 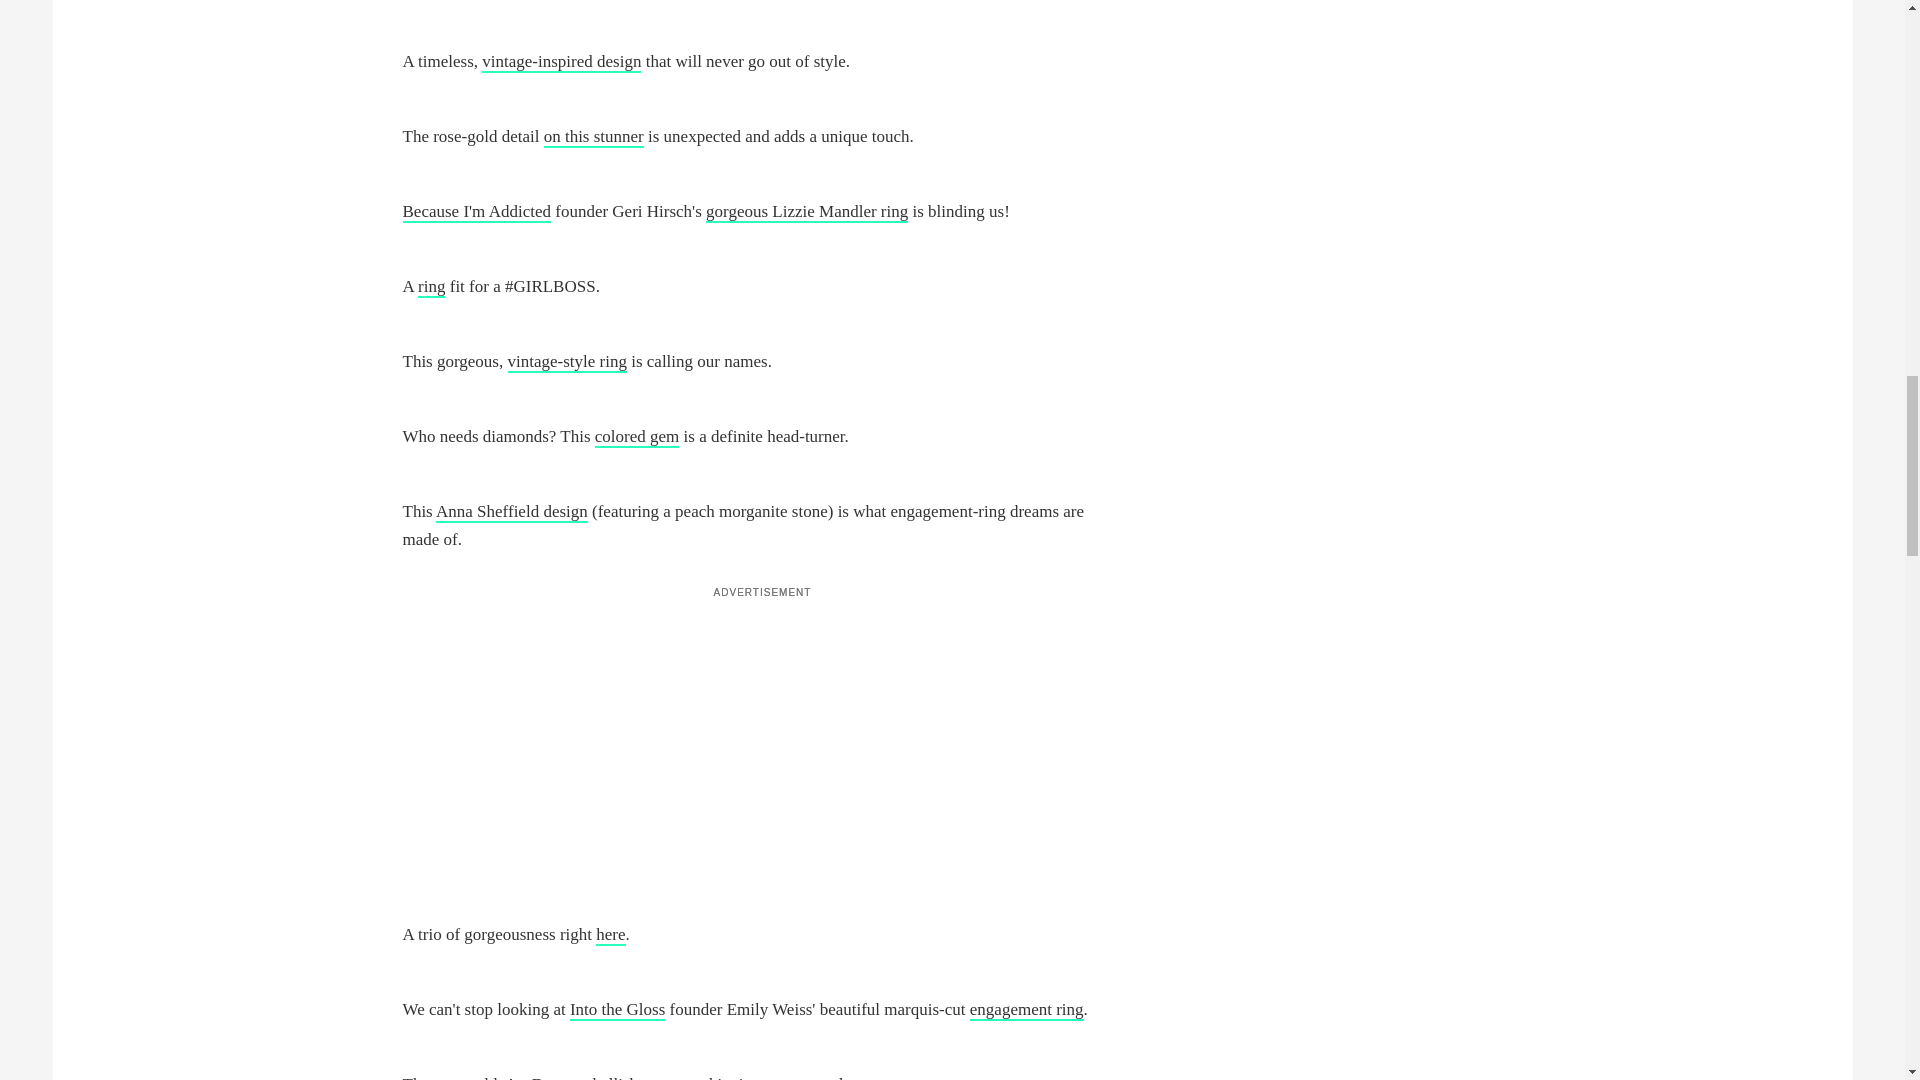 I want to click on Because I'm Addicted, so click(x=475, y=212).